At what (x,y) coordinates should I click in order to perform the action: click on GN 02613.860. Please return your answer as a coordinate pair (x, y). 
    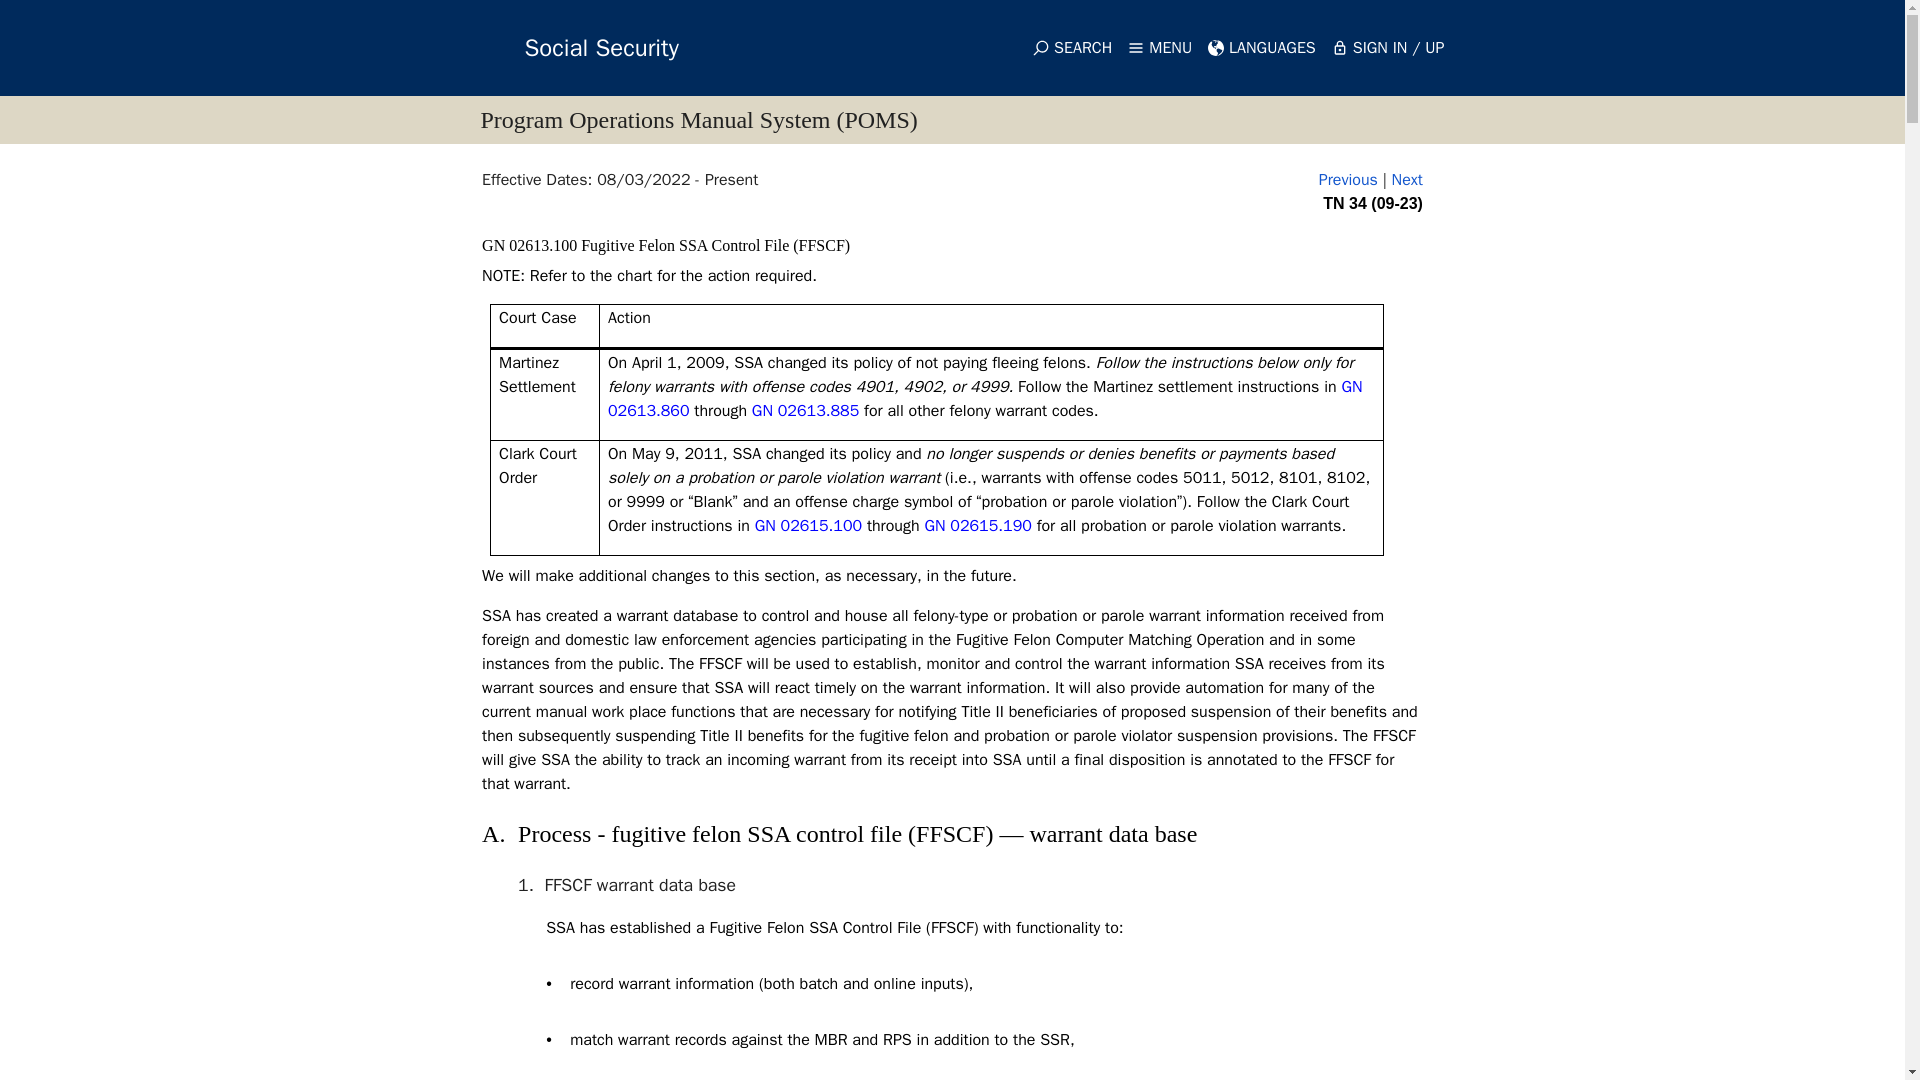
    Looking at the image, I should click on (986, 398).